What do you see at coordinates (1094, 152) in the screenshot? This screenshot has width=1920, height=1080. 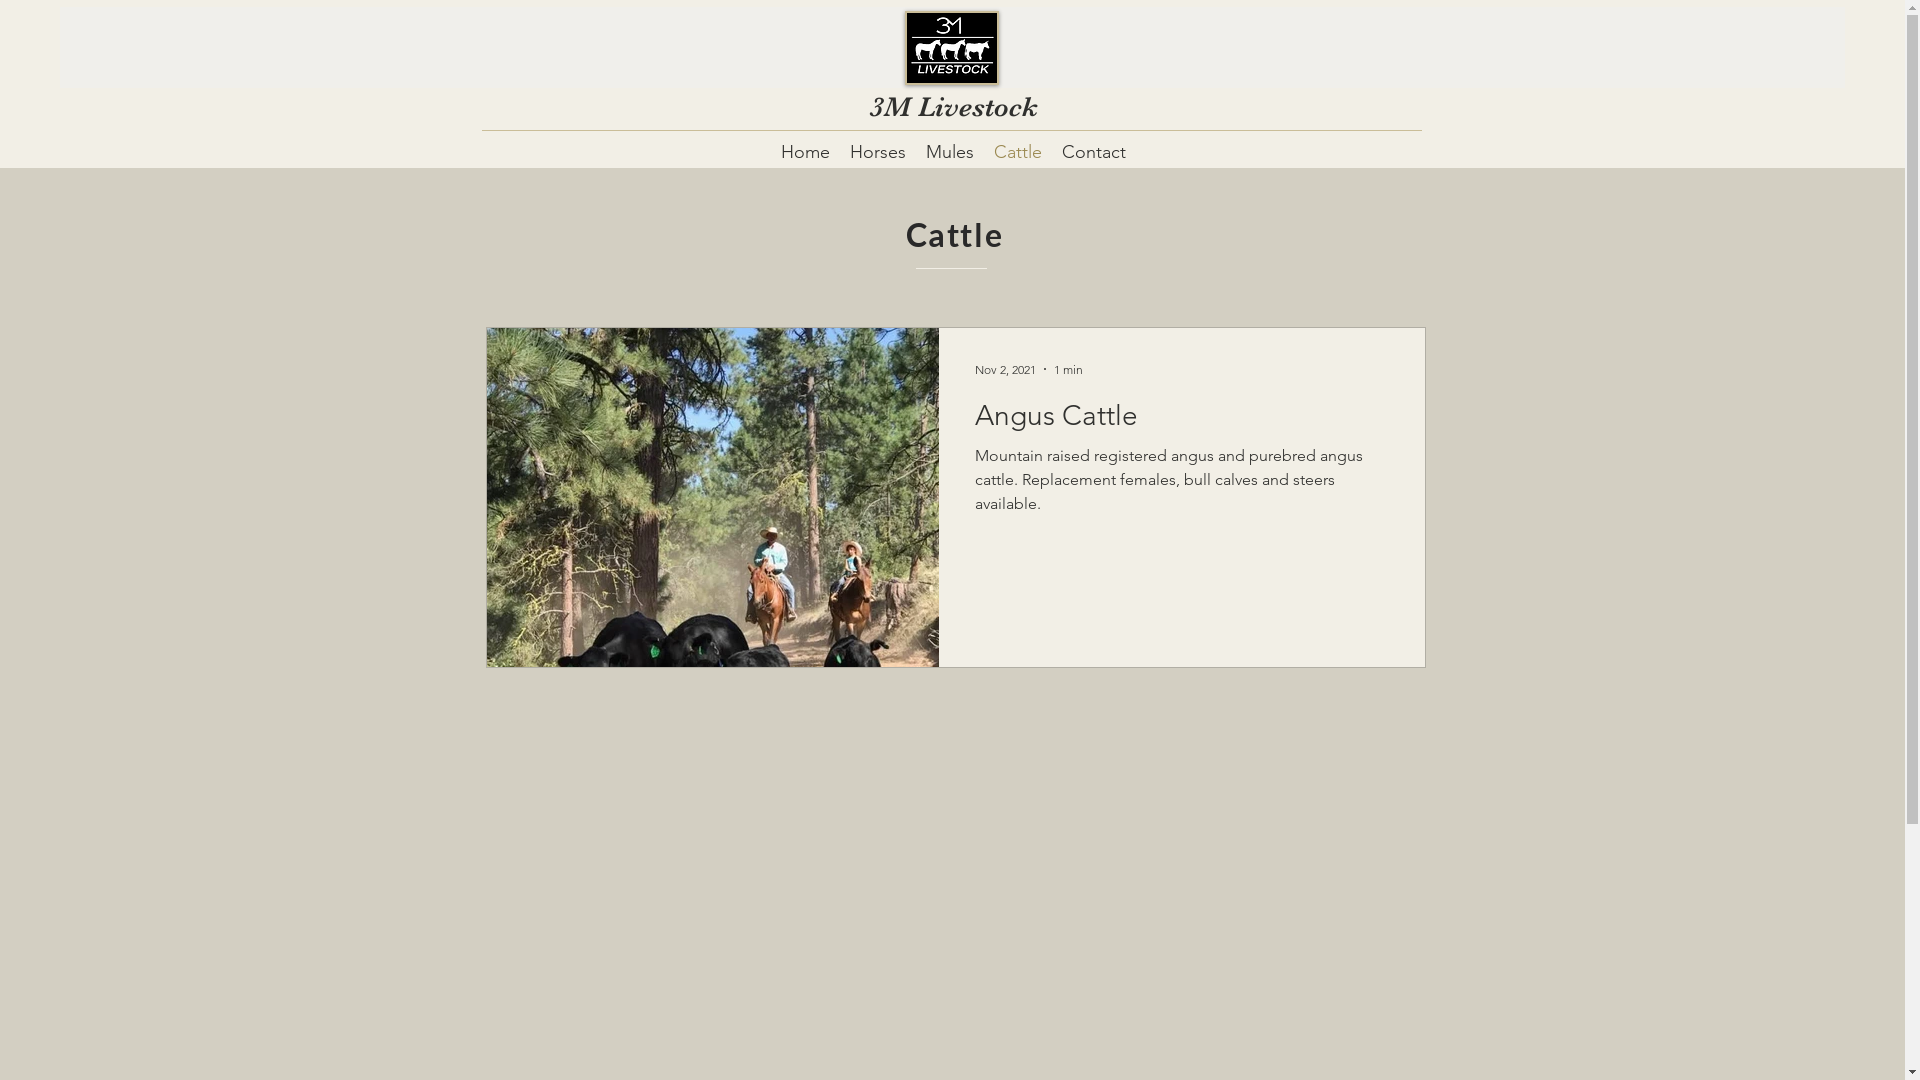 I see `Contact` at bounding box center [1094, 152].